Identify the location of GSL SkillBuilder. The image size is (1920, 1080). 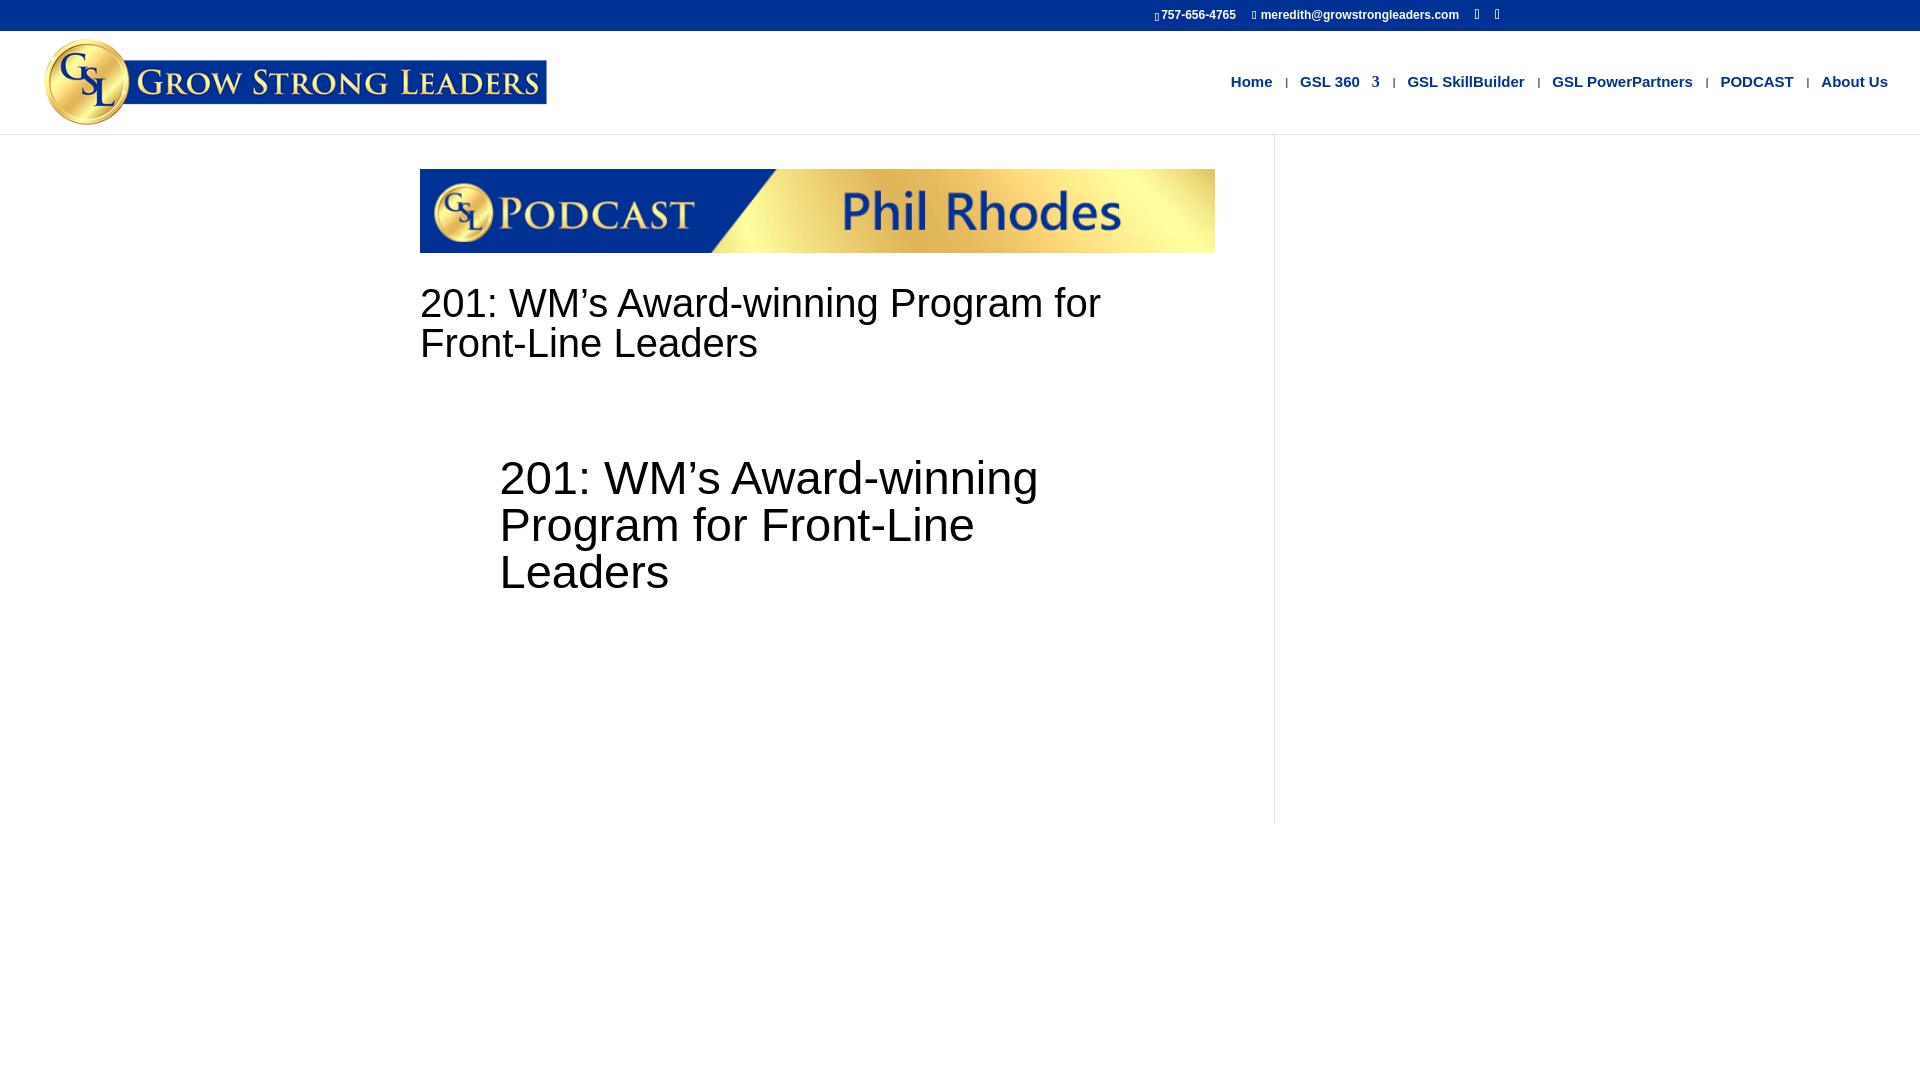
(1466, 104).